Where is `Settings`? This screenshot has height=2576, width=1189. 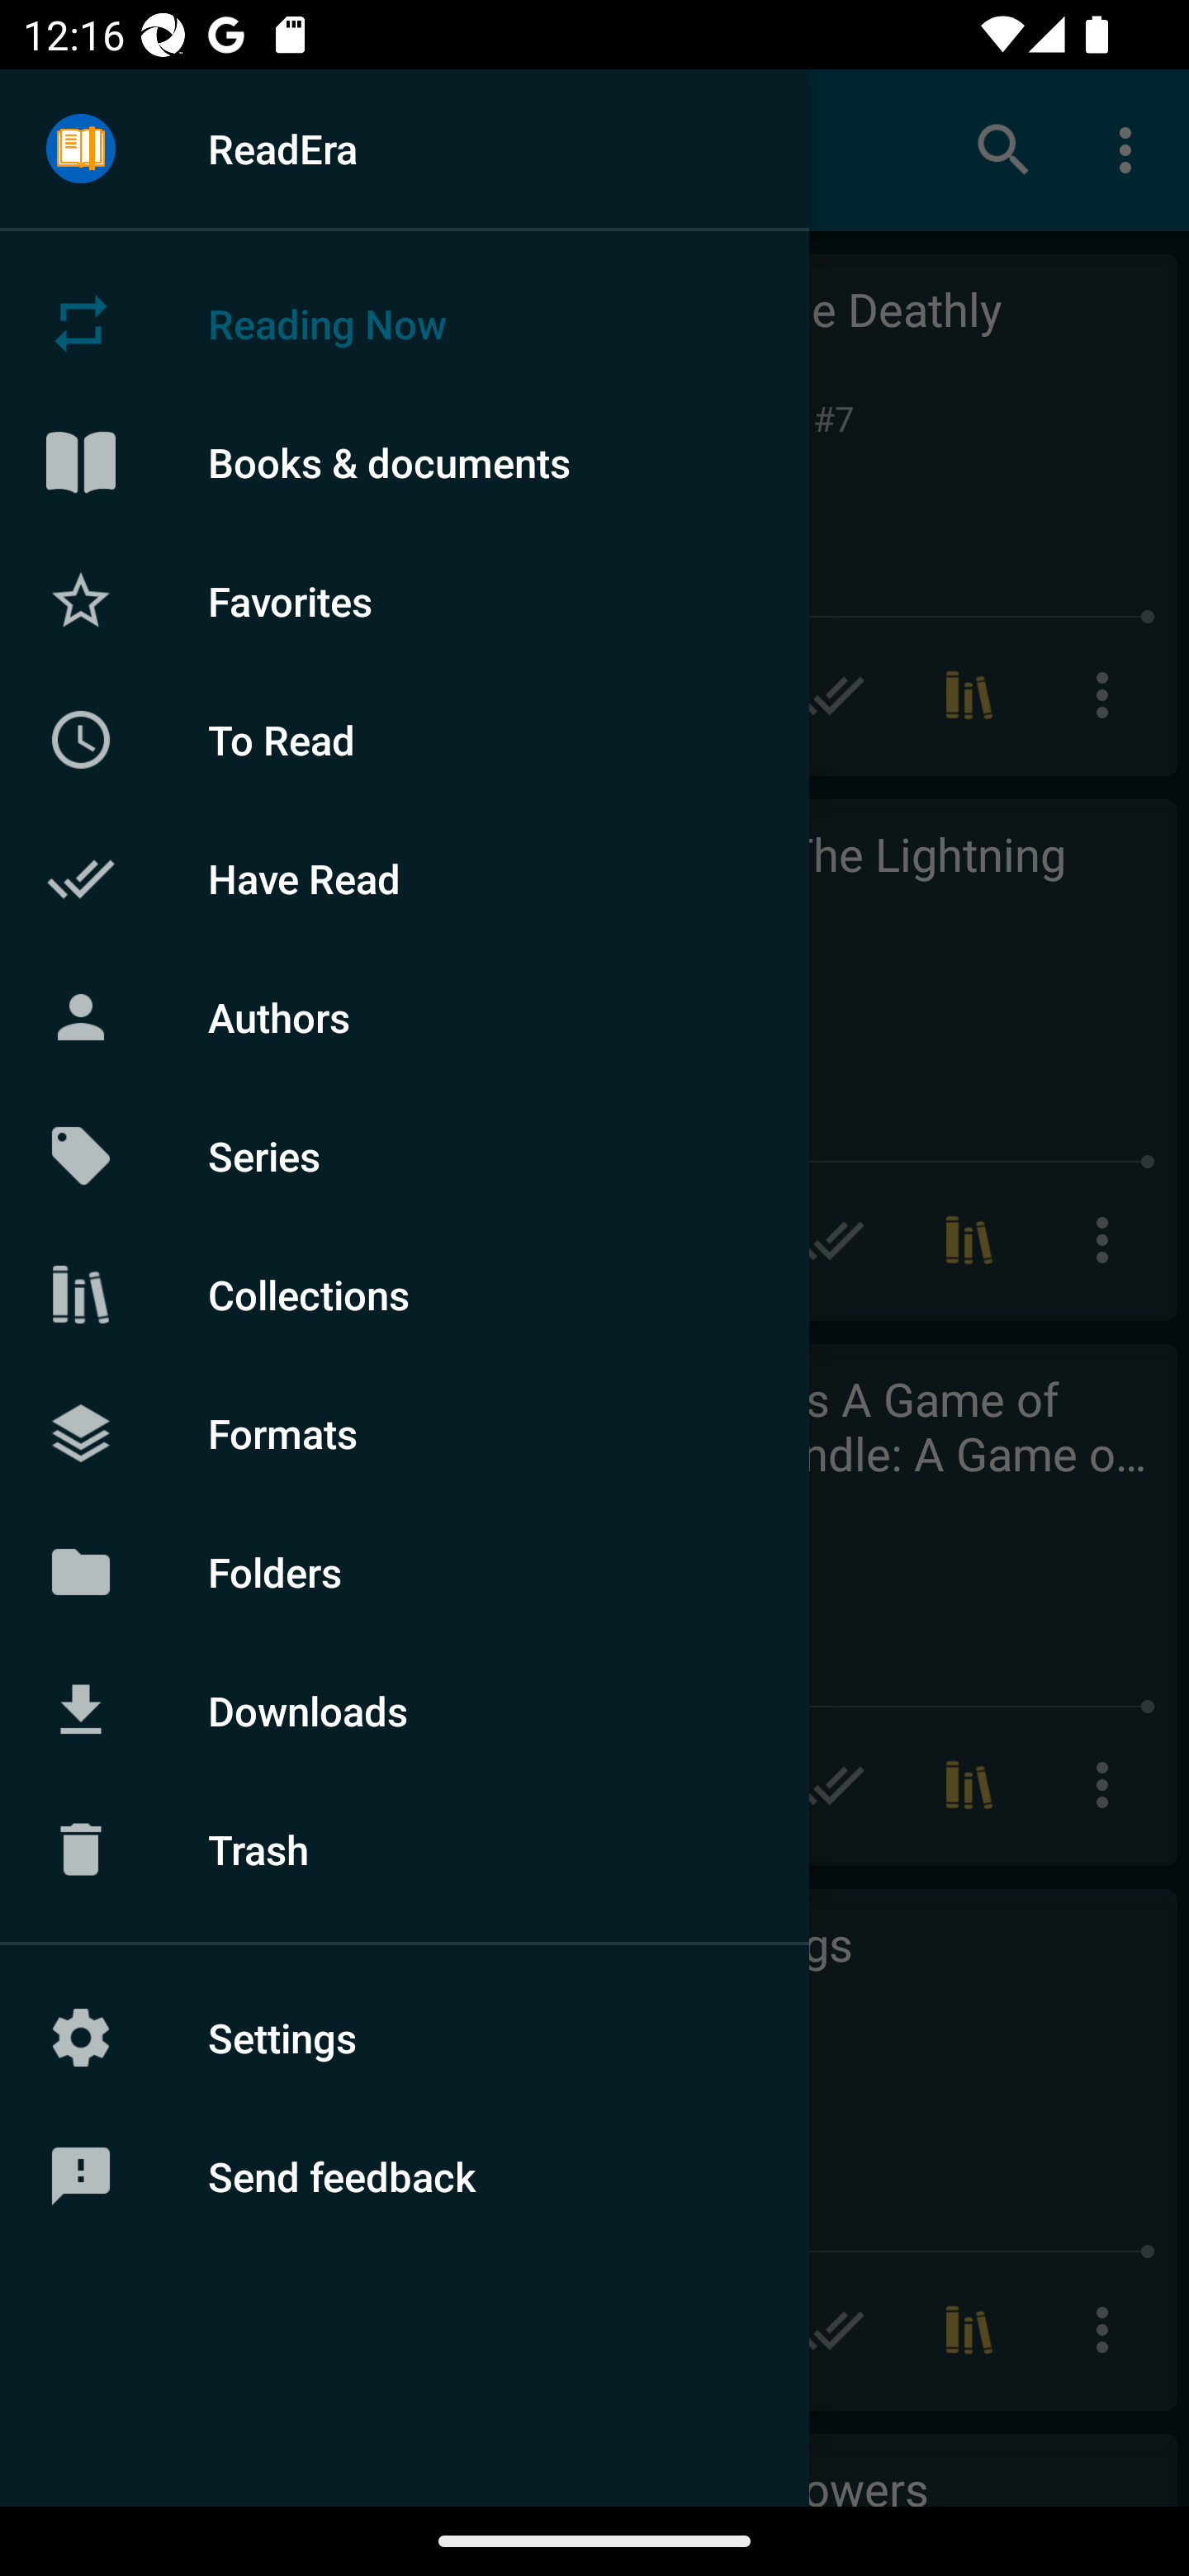 Settings is located at coordinates (405, 2038).